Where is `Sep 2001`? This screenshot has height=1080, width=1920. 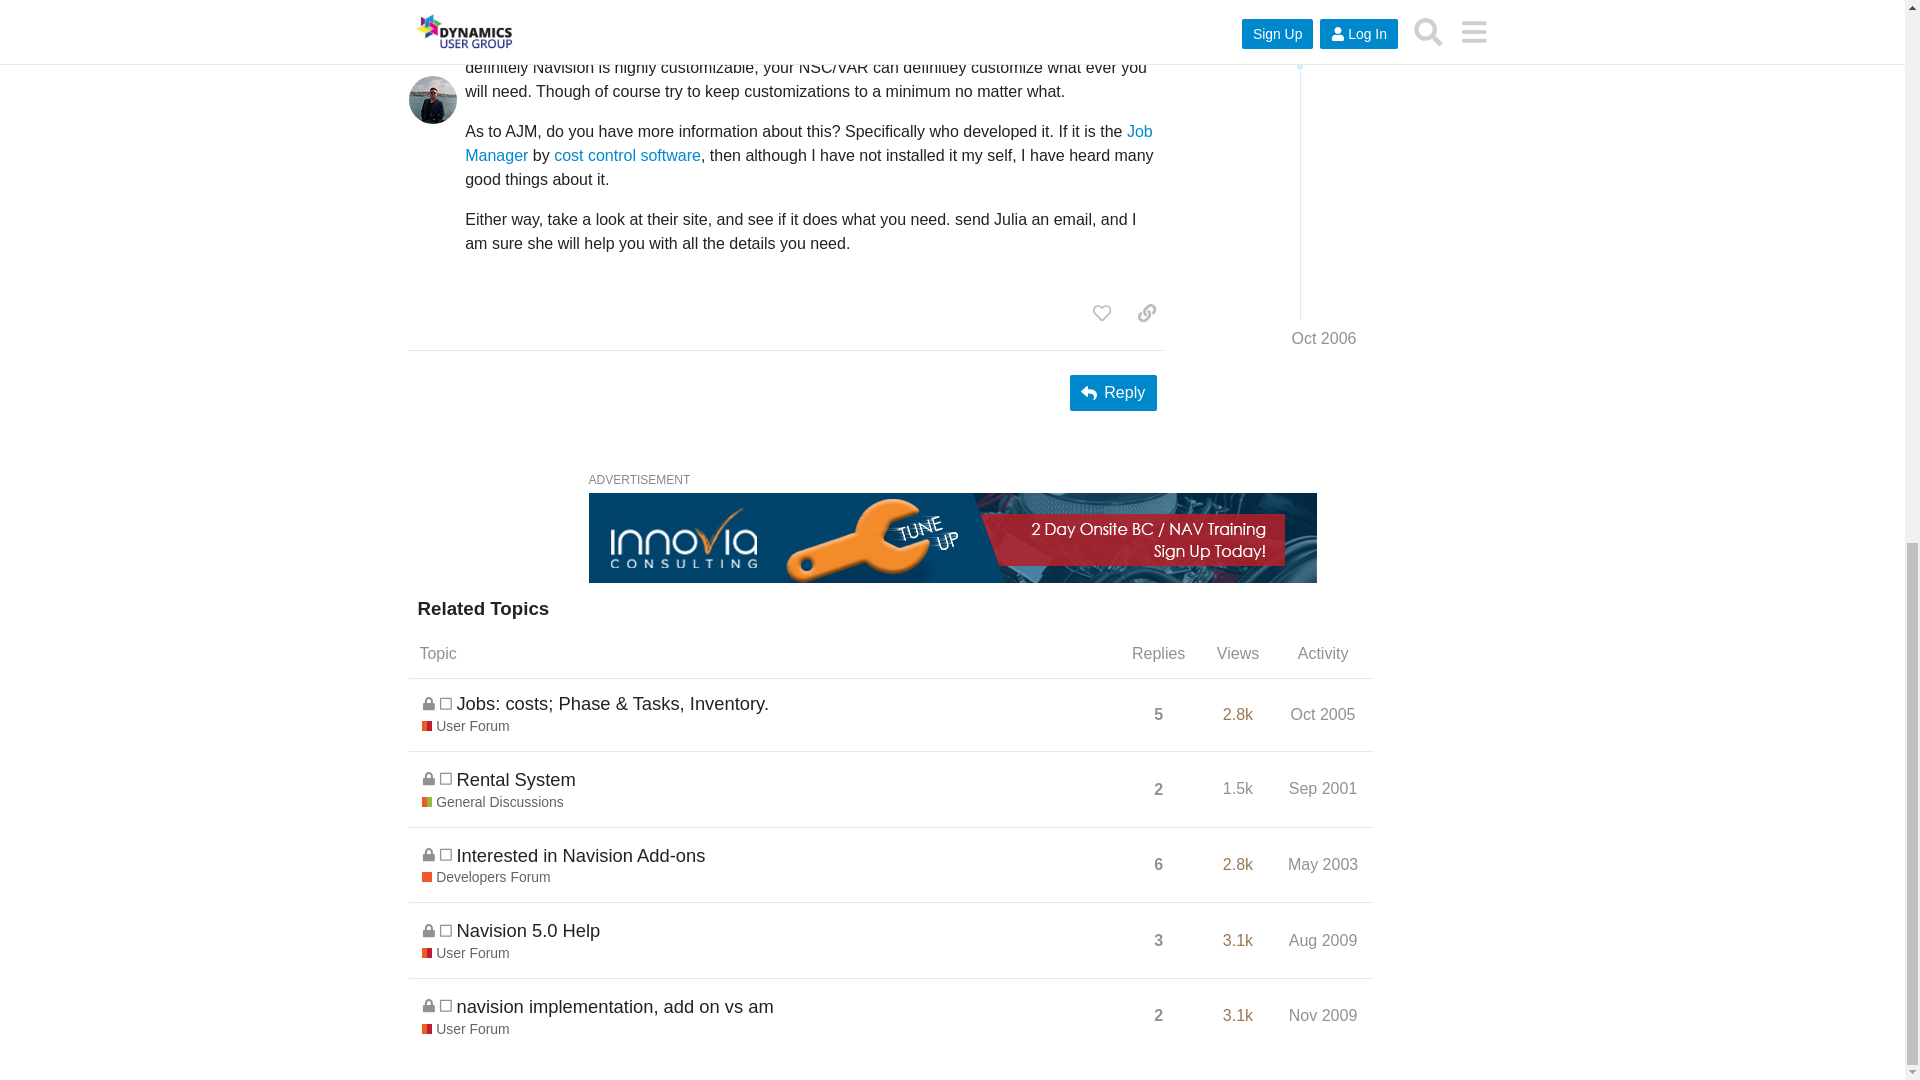 Sep 2001 is located at coordinates (1324, 788).